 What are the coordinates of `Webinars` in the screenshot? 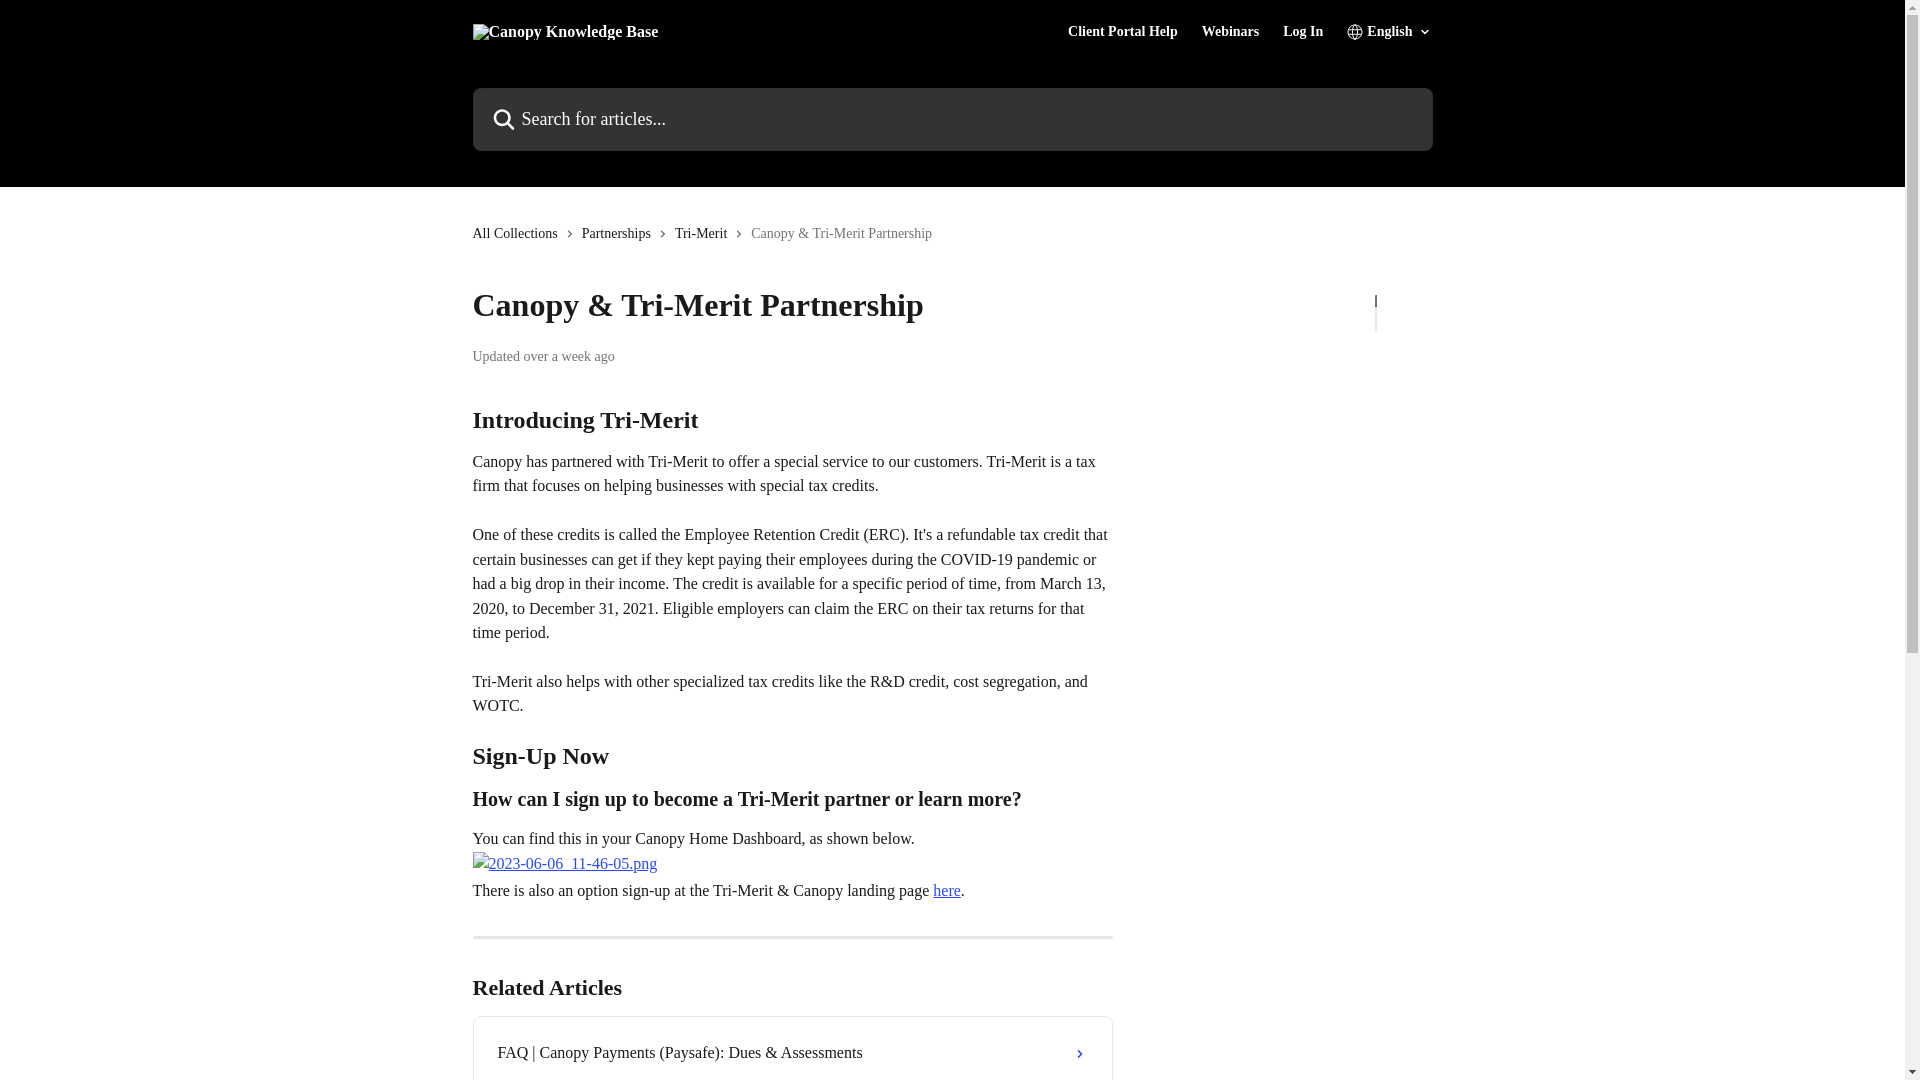 It's located at (1230, 31).